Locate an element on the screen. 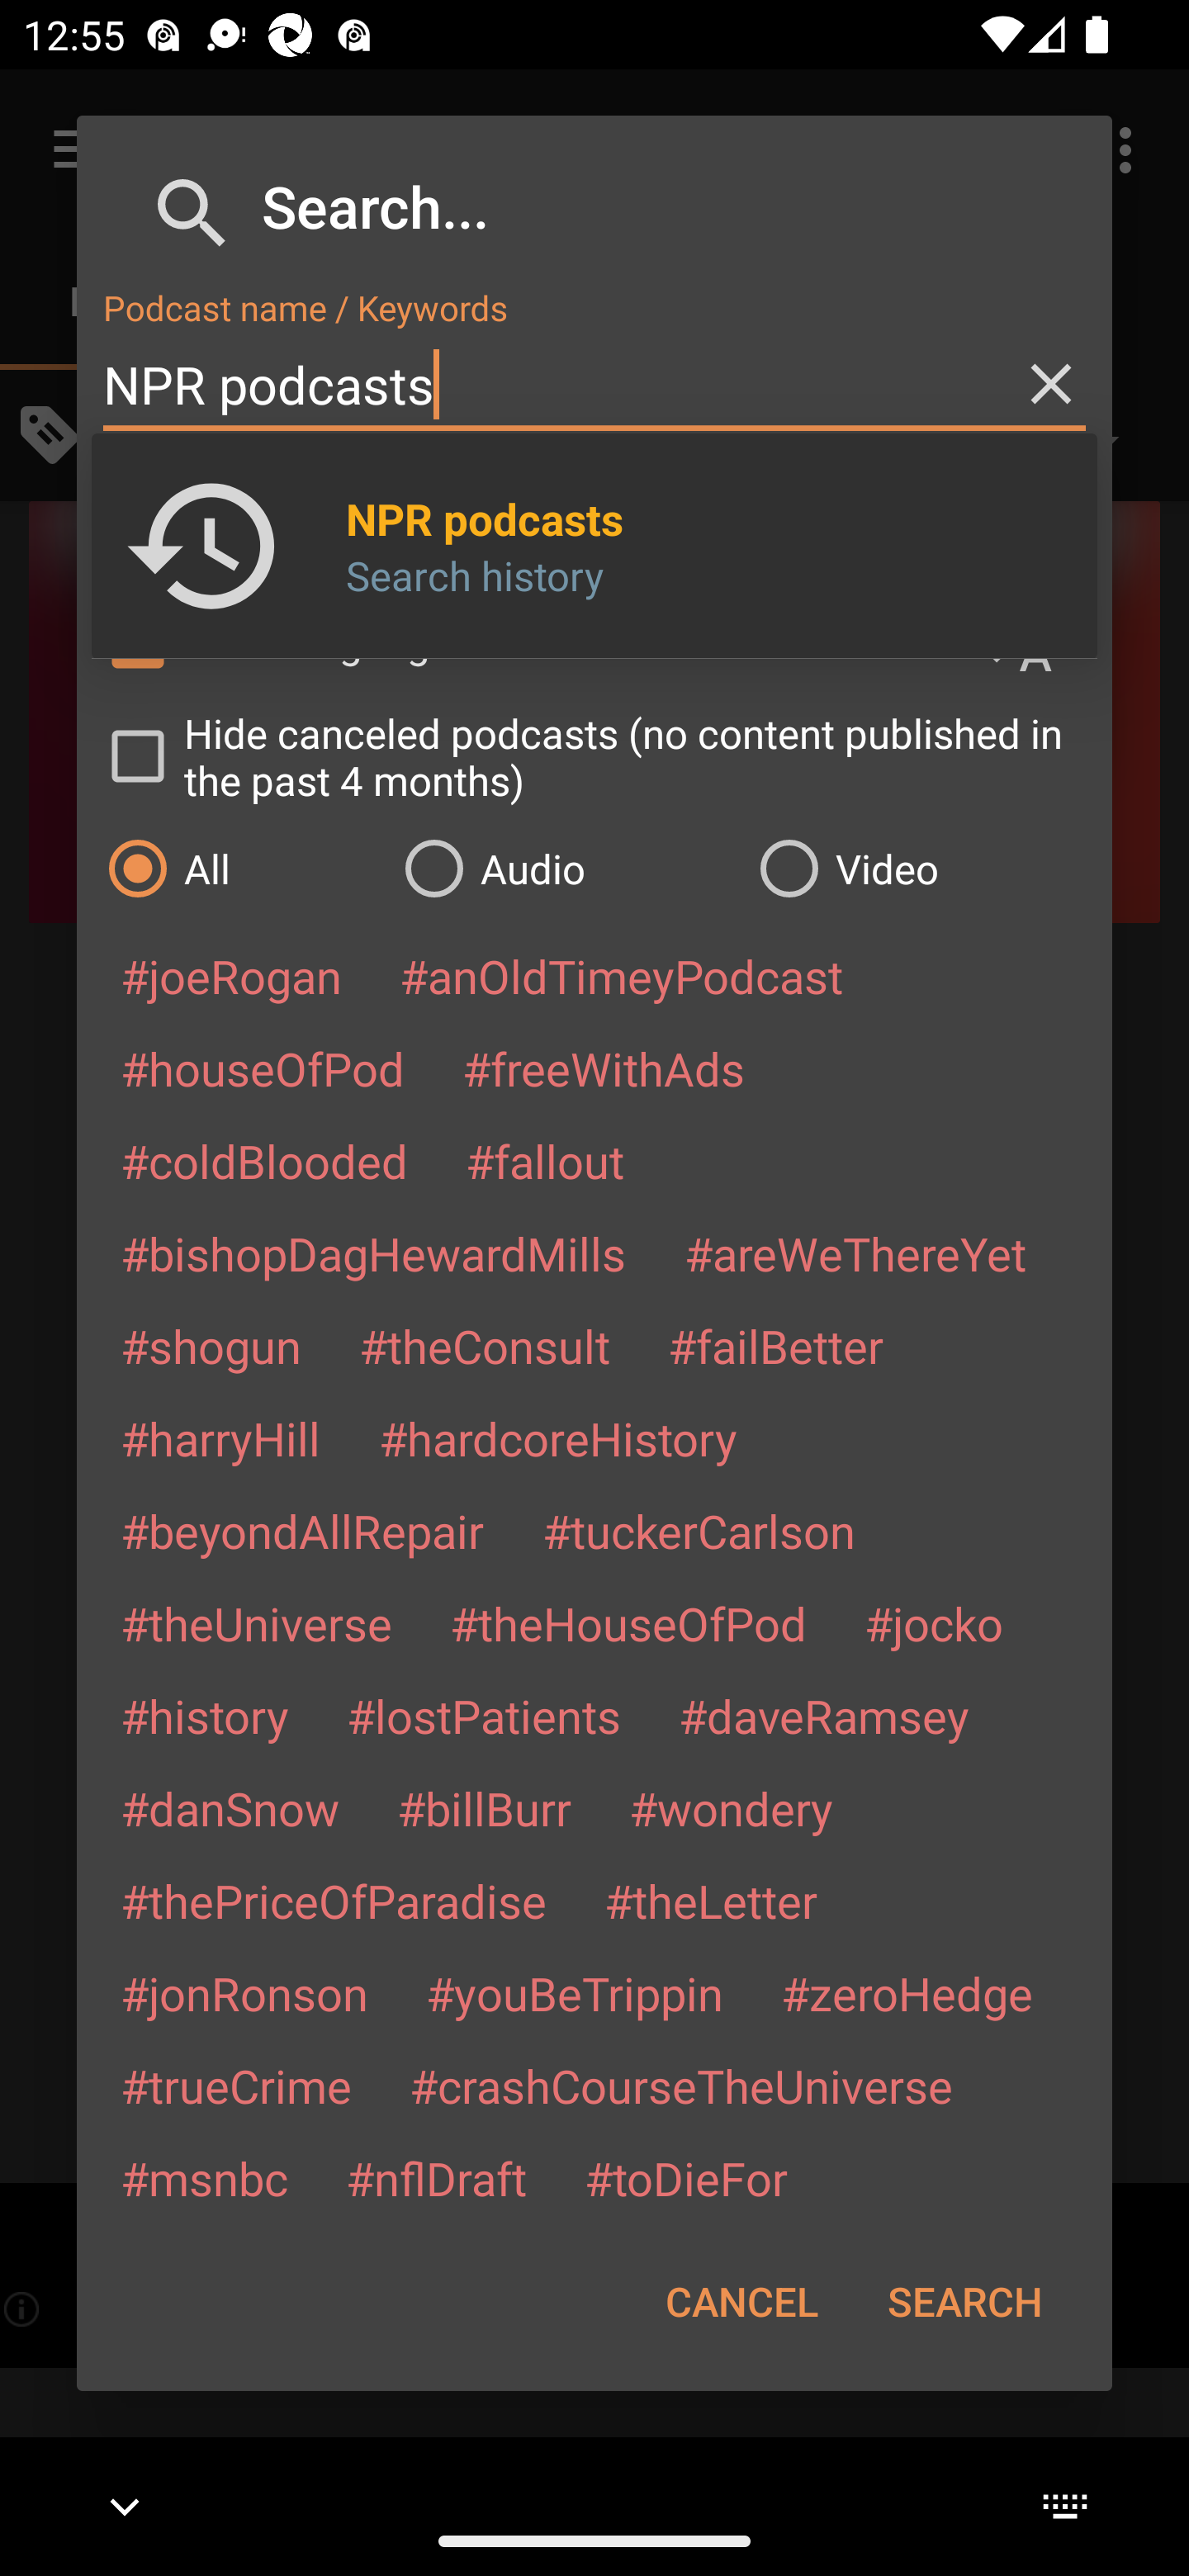 The image size is (1189, 2576). SEARCH is located at coordinates (964, 2301).